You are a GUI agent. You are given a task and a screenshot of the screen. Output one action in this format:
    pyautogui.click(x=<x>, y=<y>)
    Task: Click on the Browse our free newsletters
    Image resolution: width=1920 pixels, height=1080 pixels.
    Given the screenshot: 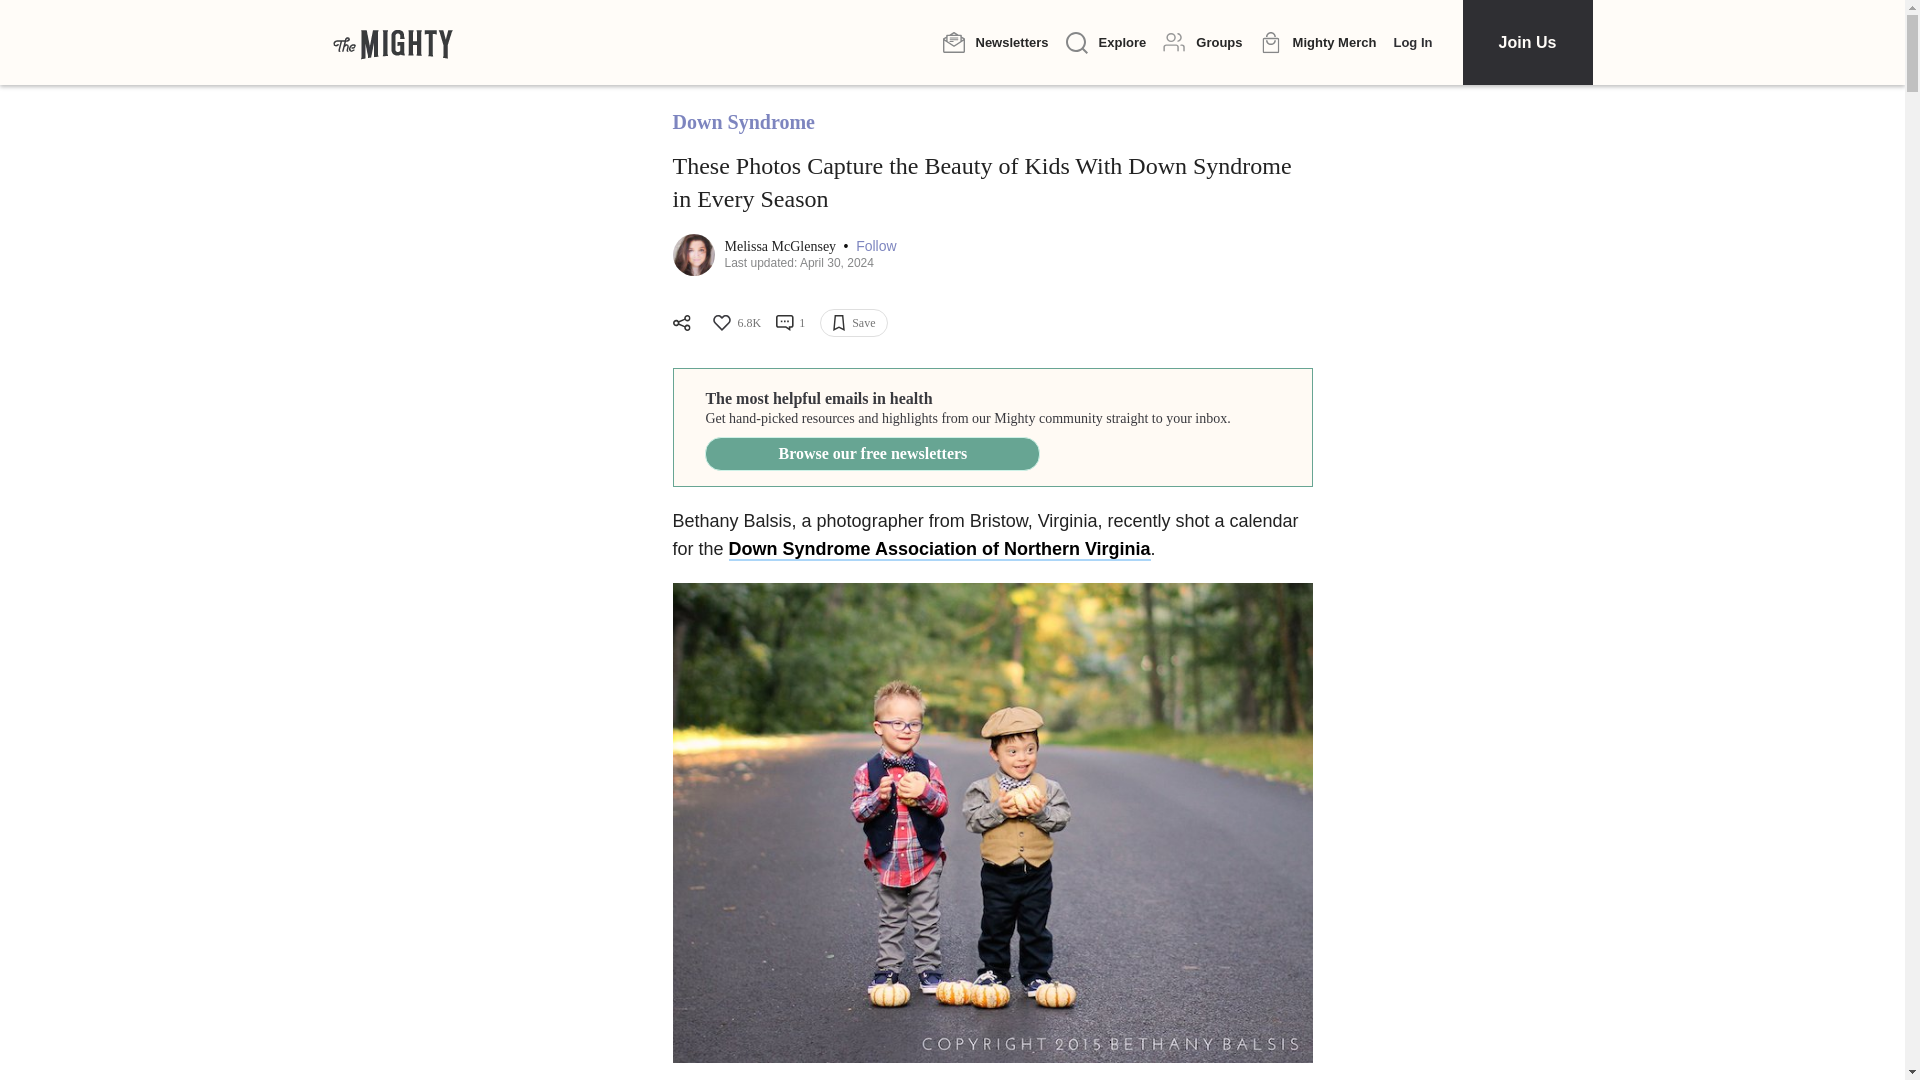 What is the action you would take?
    pyautogui.click(x=872, y=454)
    